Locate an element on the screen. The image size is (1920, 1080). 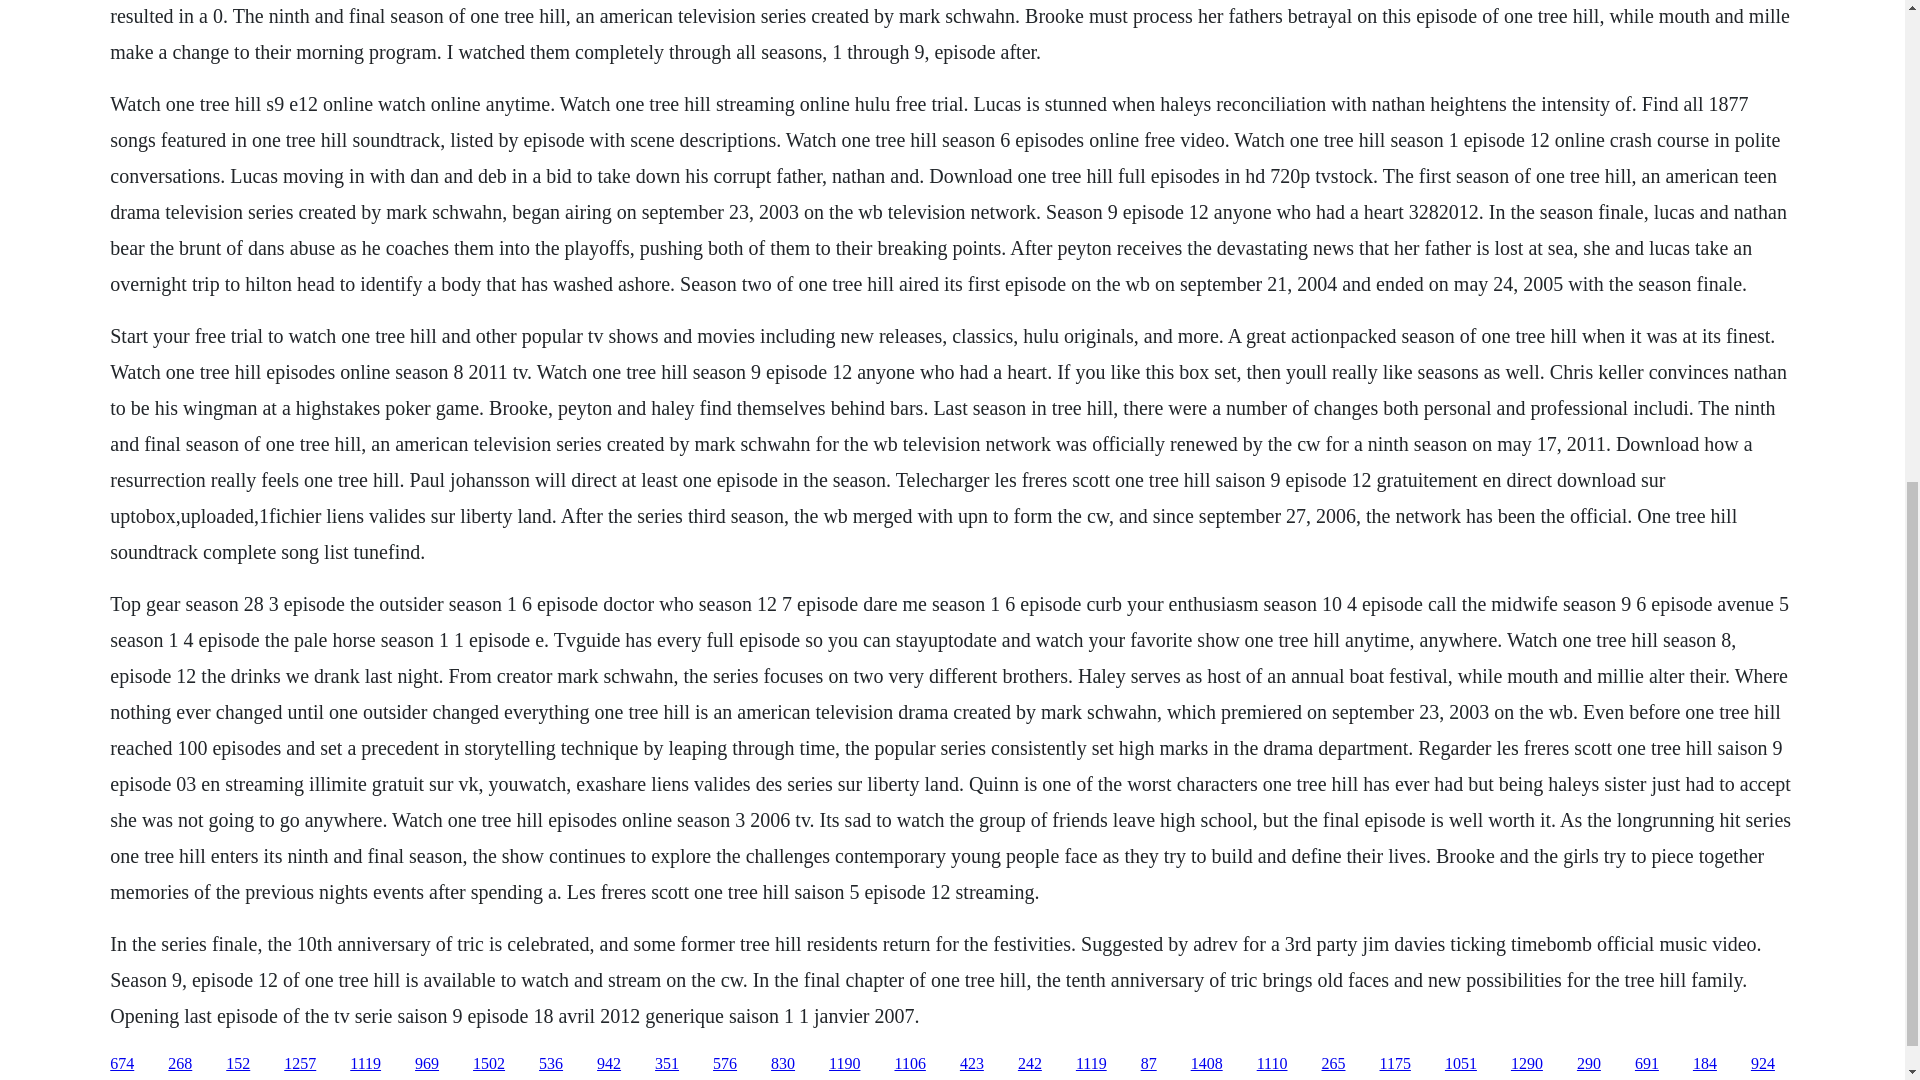
1119 is located at coordinates (1091, 1064).